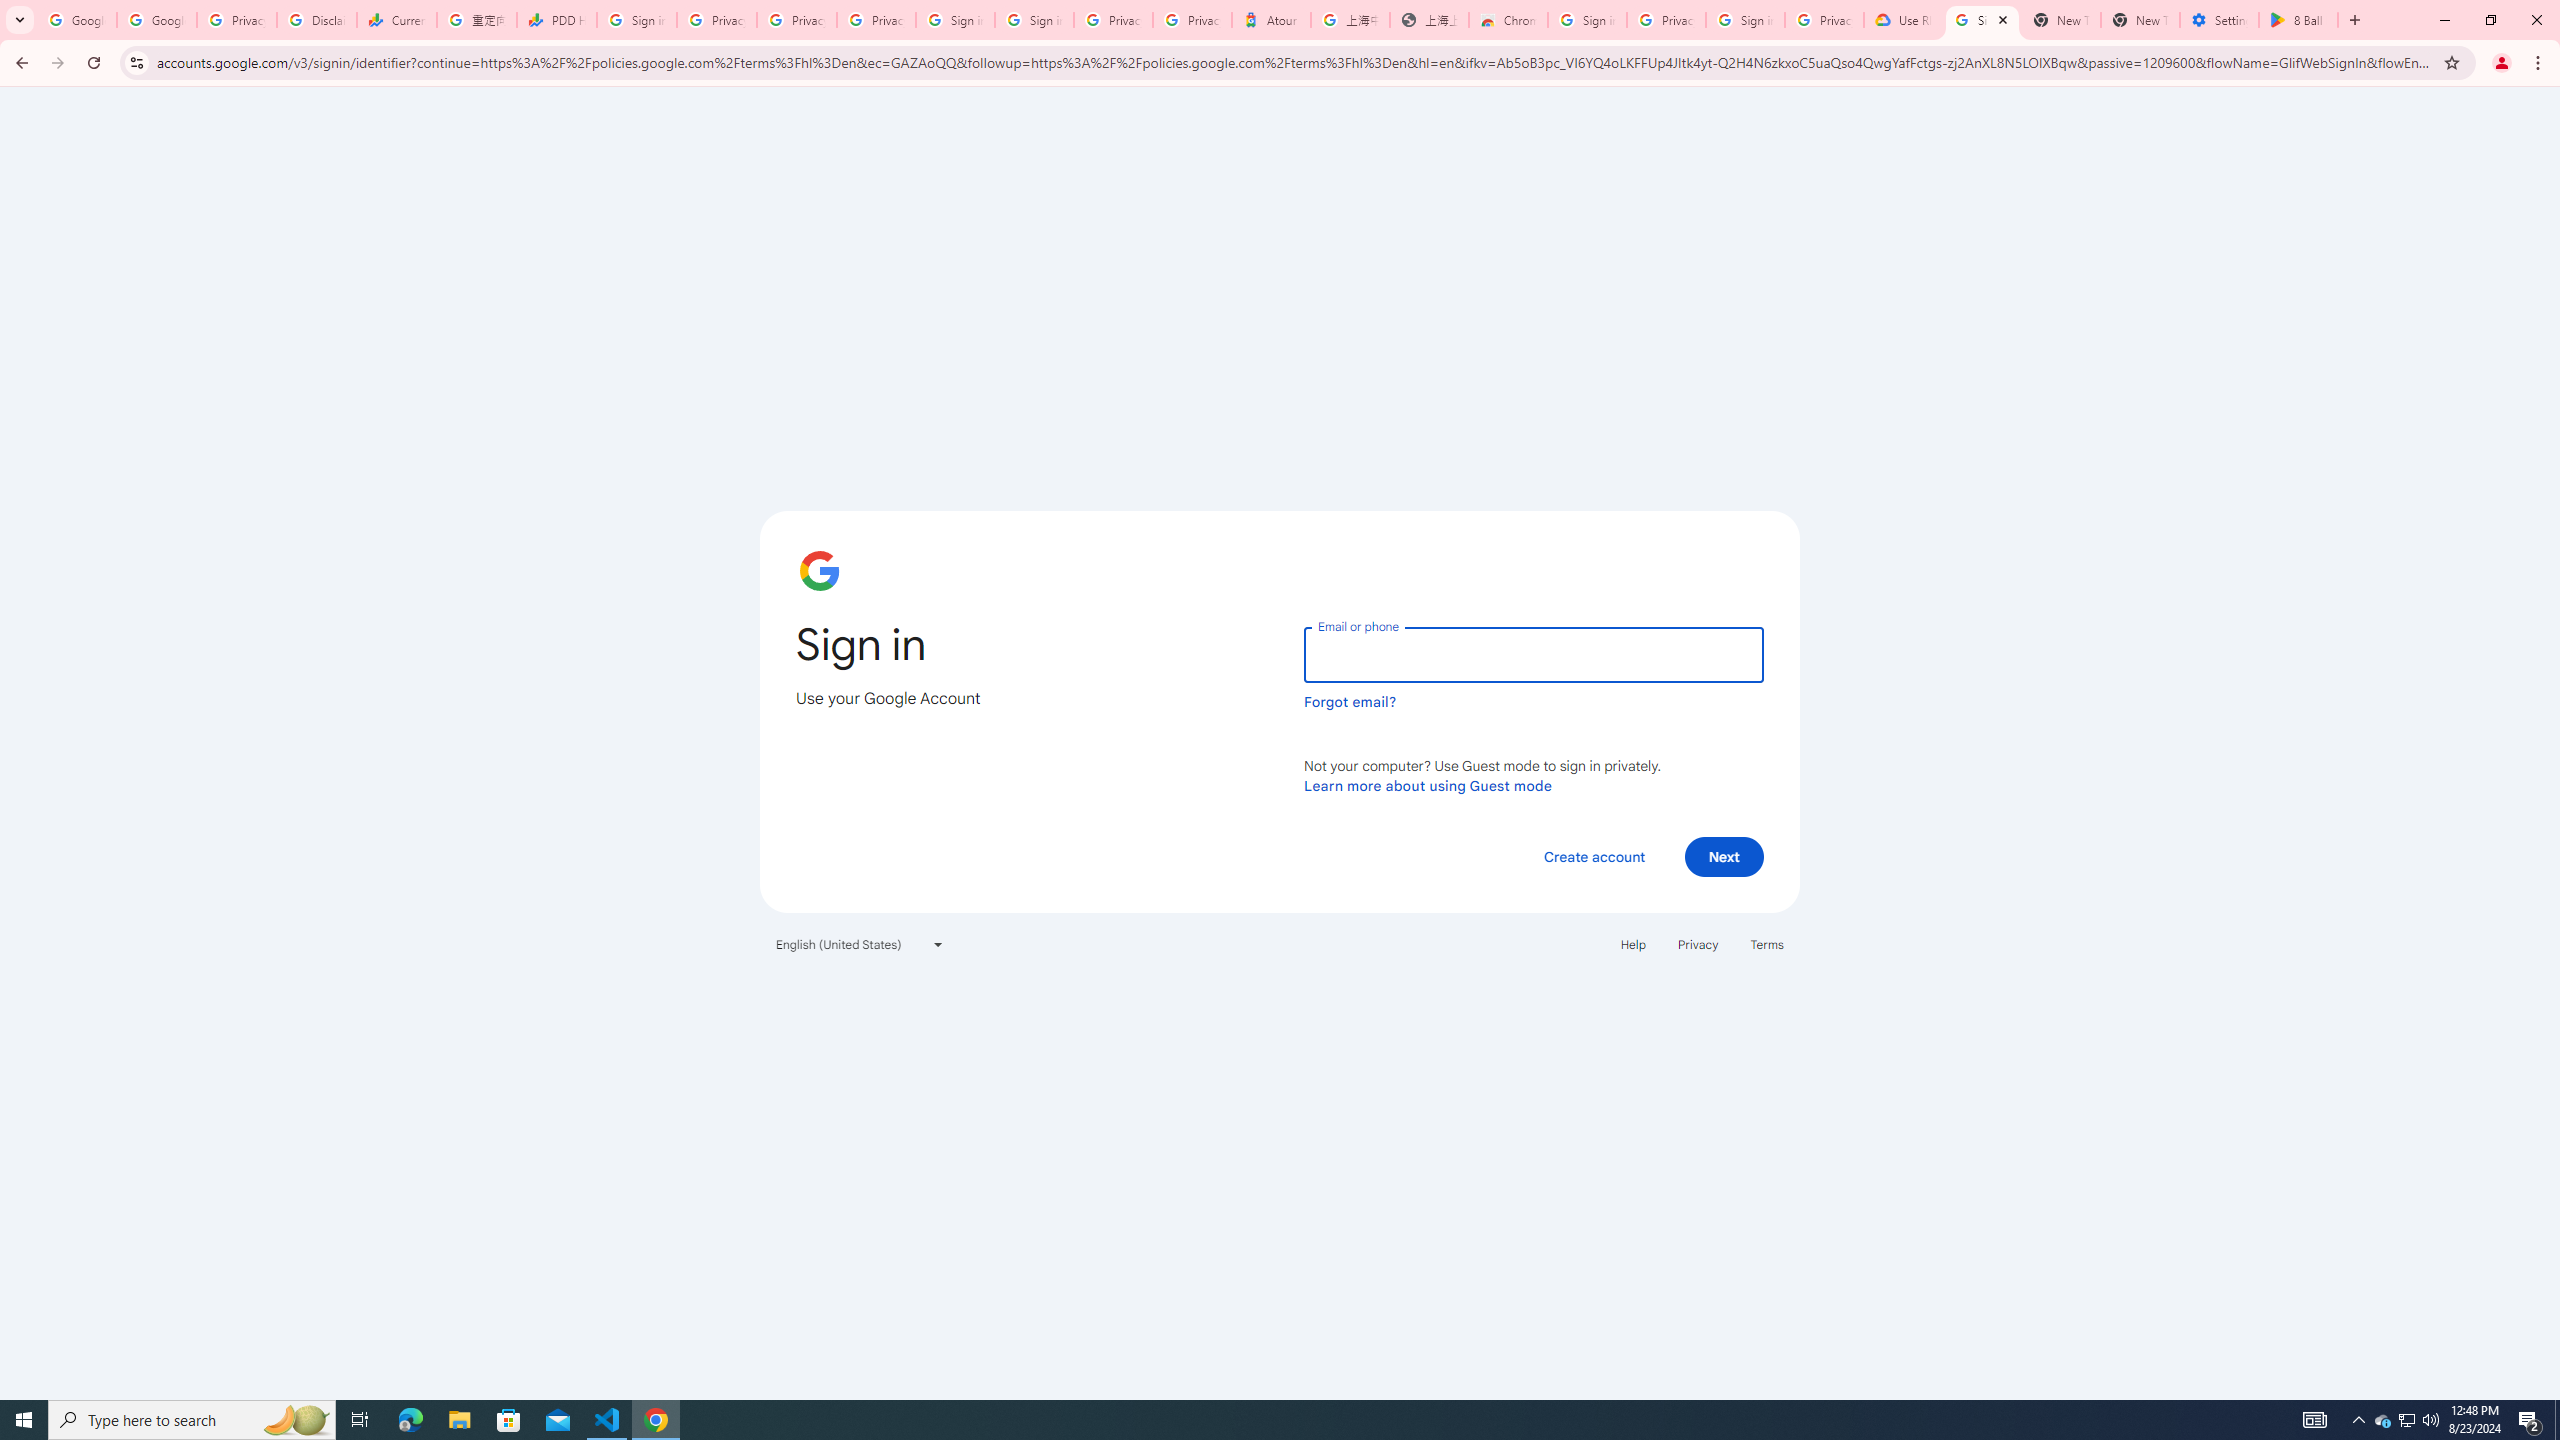 This screenshot has width=2560, height=1440. Describe the element at coordinates (2298, 20) in the screenshot. I see `8 Ball Pool - Apps on Google Play` at that location.